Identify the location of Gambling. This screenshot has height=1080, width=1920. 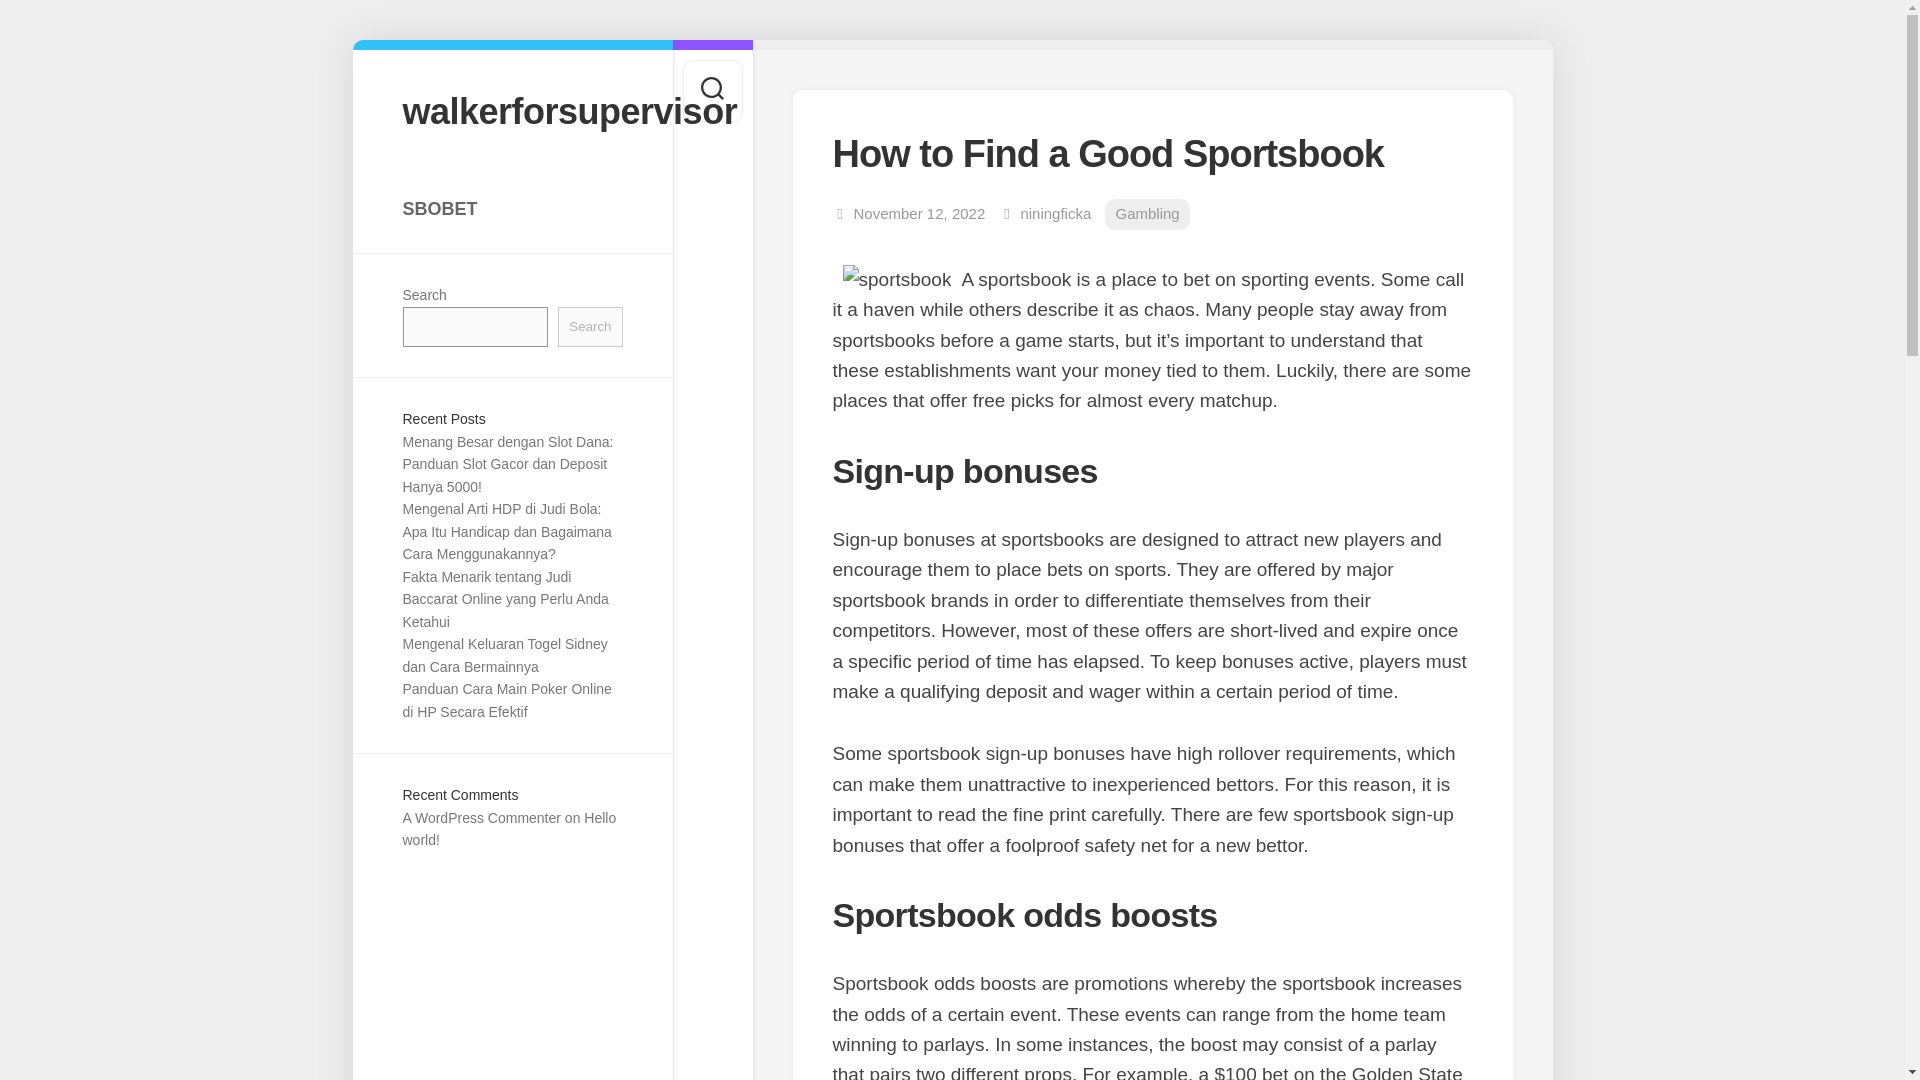
(1146, 214).